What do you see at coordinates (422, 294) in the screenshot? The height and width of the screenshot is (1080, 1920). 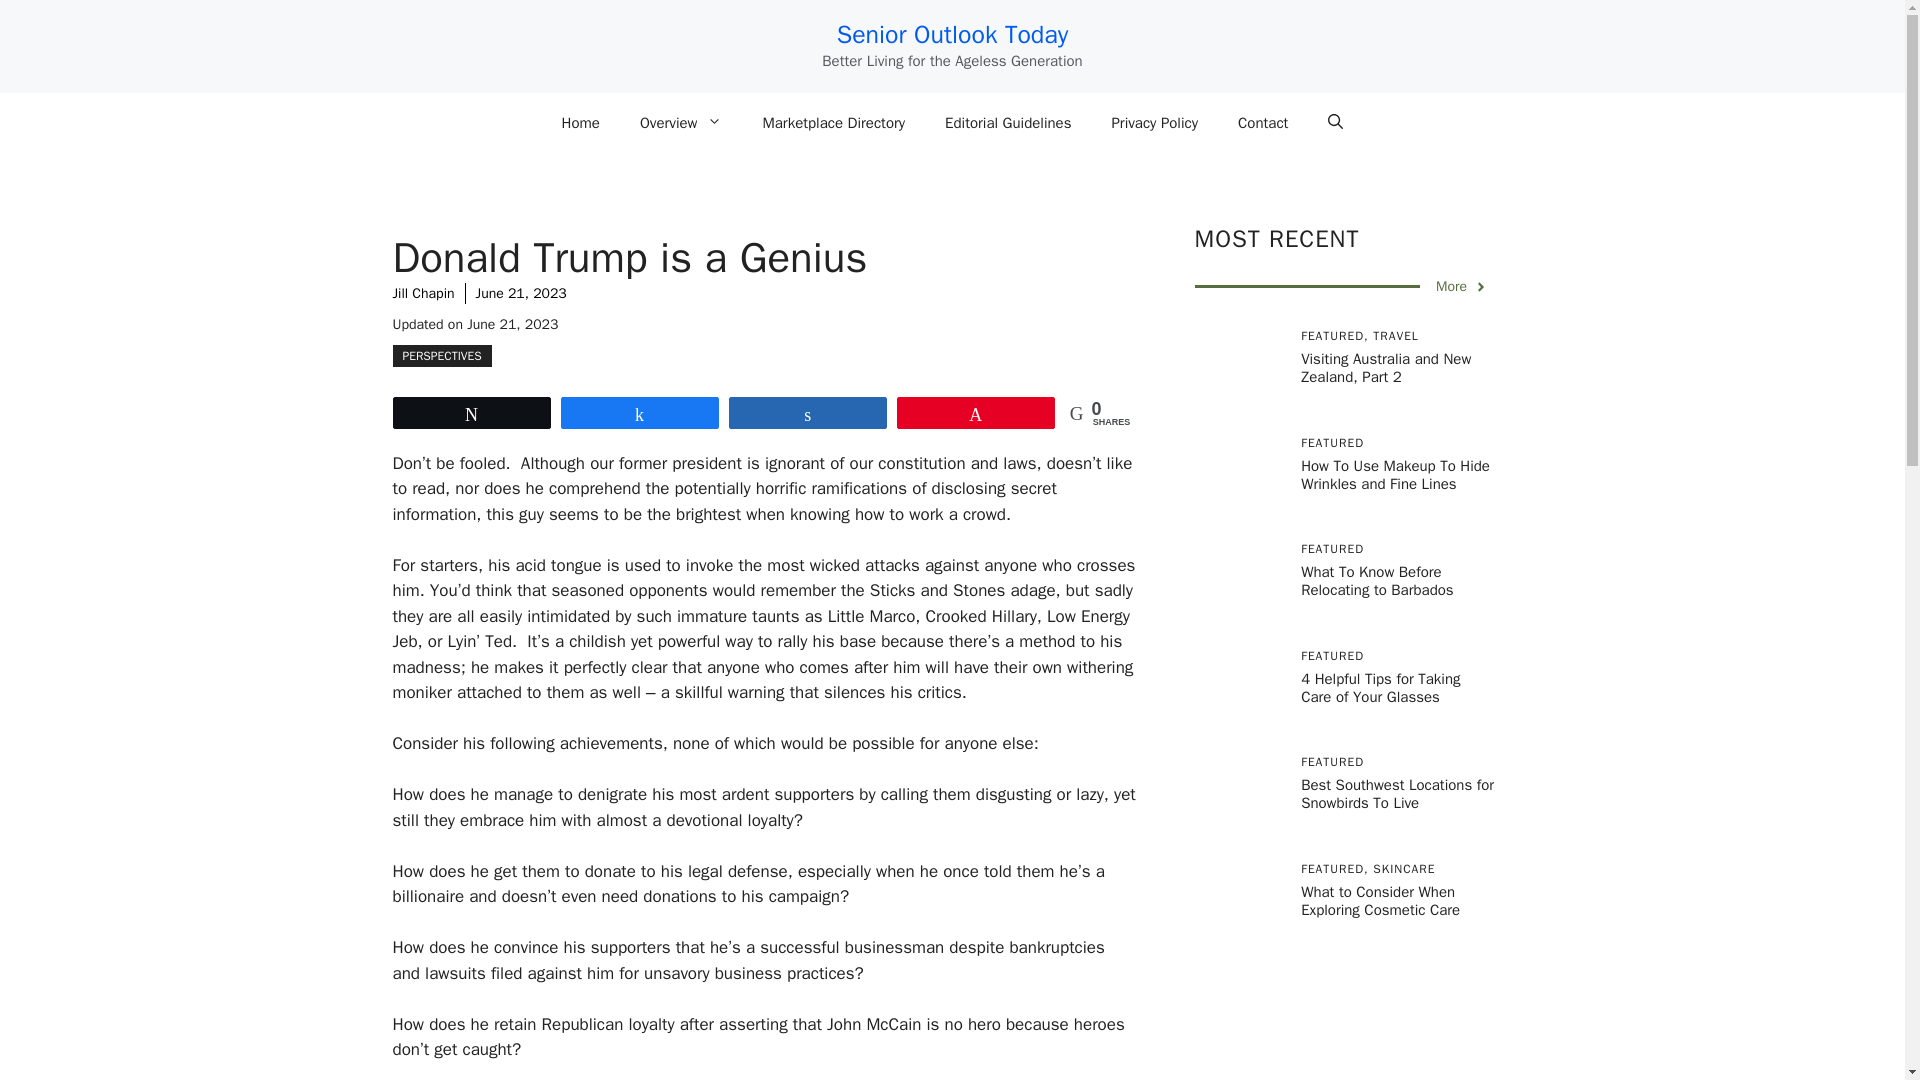 I see `Jill Chapin` at bounding box center [422, 294].